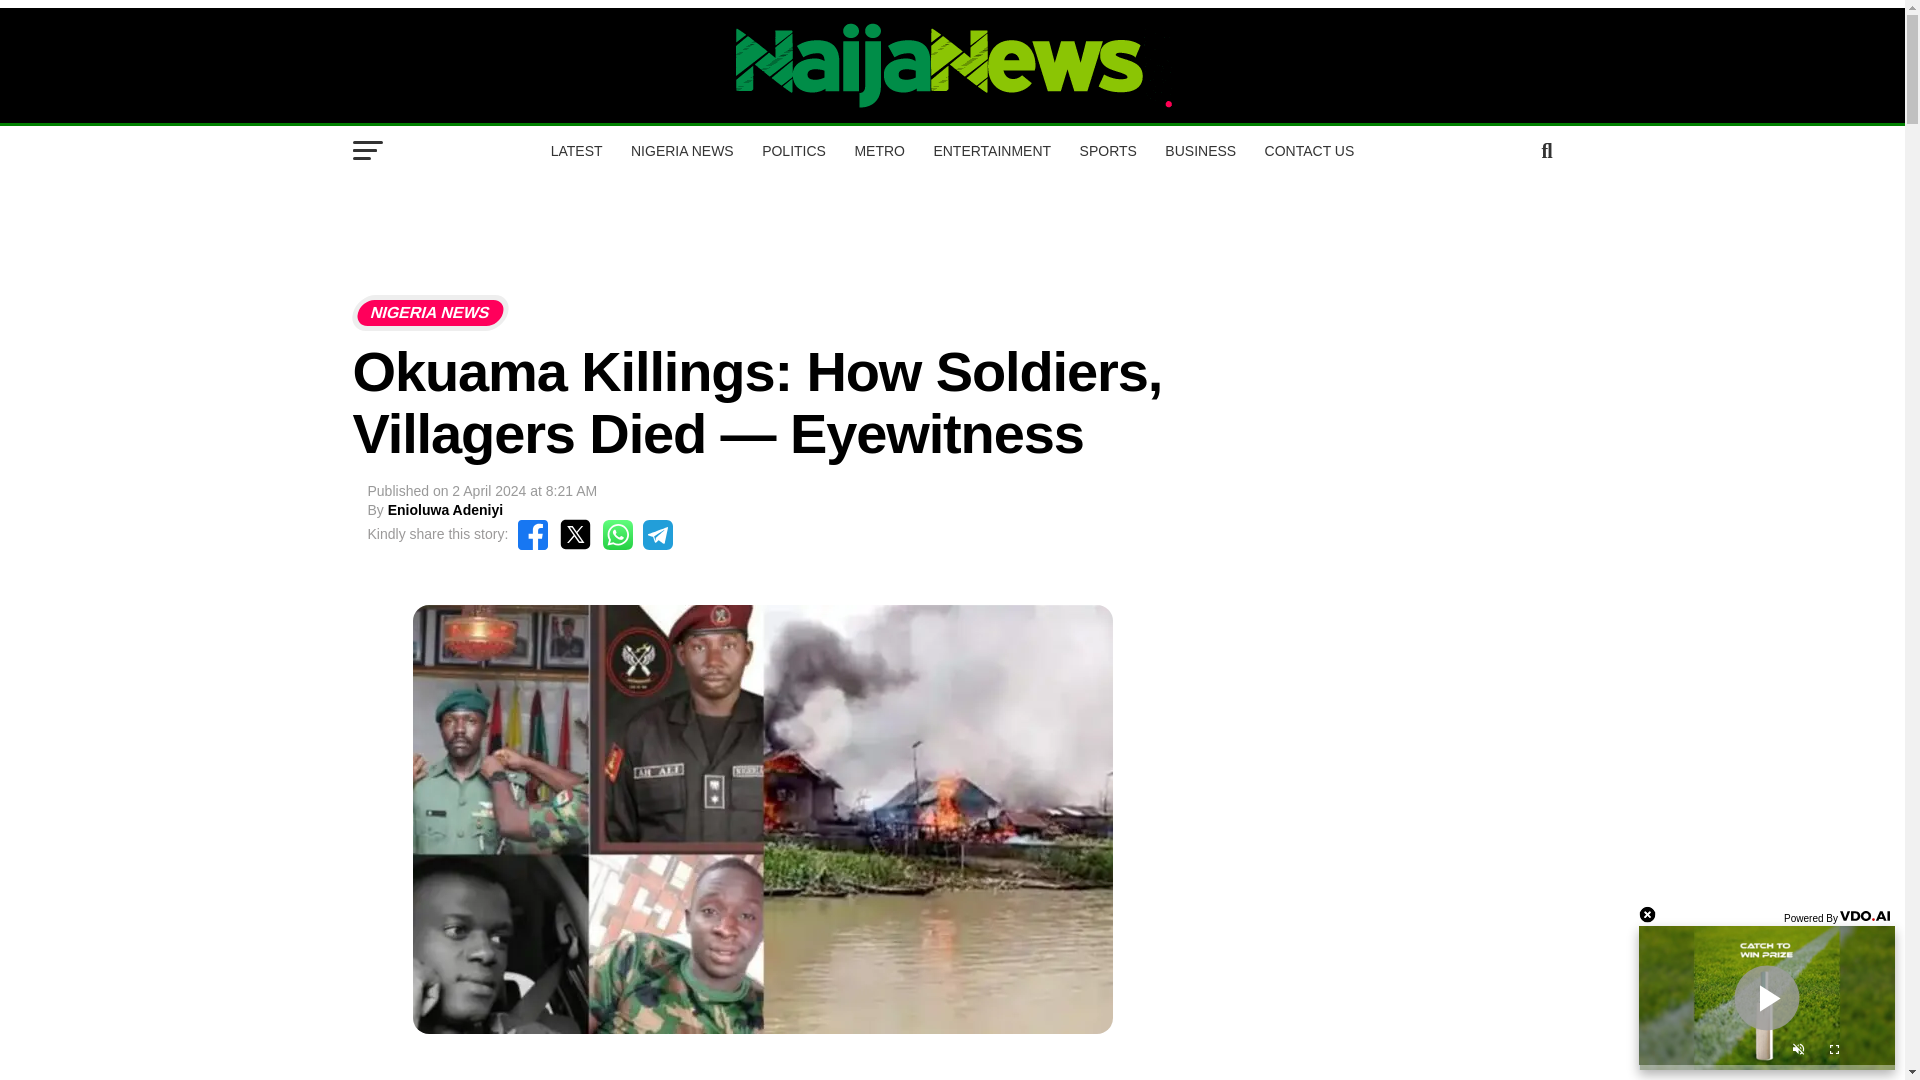 This screenshot has height=1080, width=1920. I want to click on POLITICS, so click(794, 151).